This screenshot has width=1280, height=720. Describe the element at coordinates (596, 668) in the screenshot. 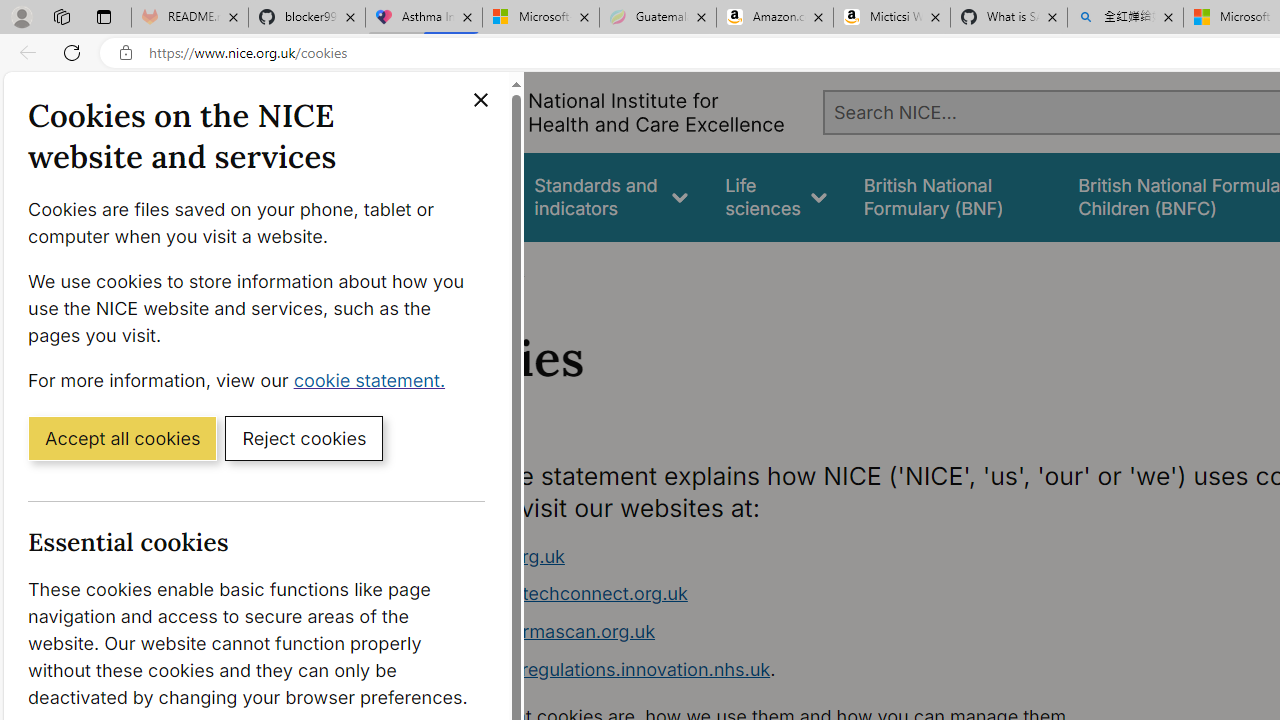

I see `www.digitalregulations.innovation.nhs.uk` at that location.